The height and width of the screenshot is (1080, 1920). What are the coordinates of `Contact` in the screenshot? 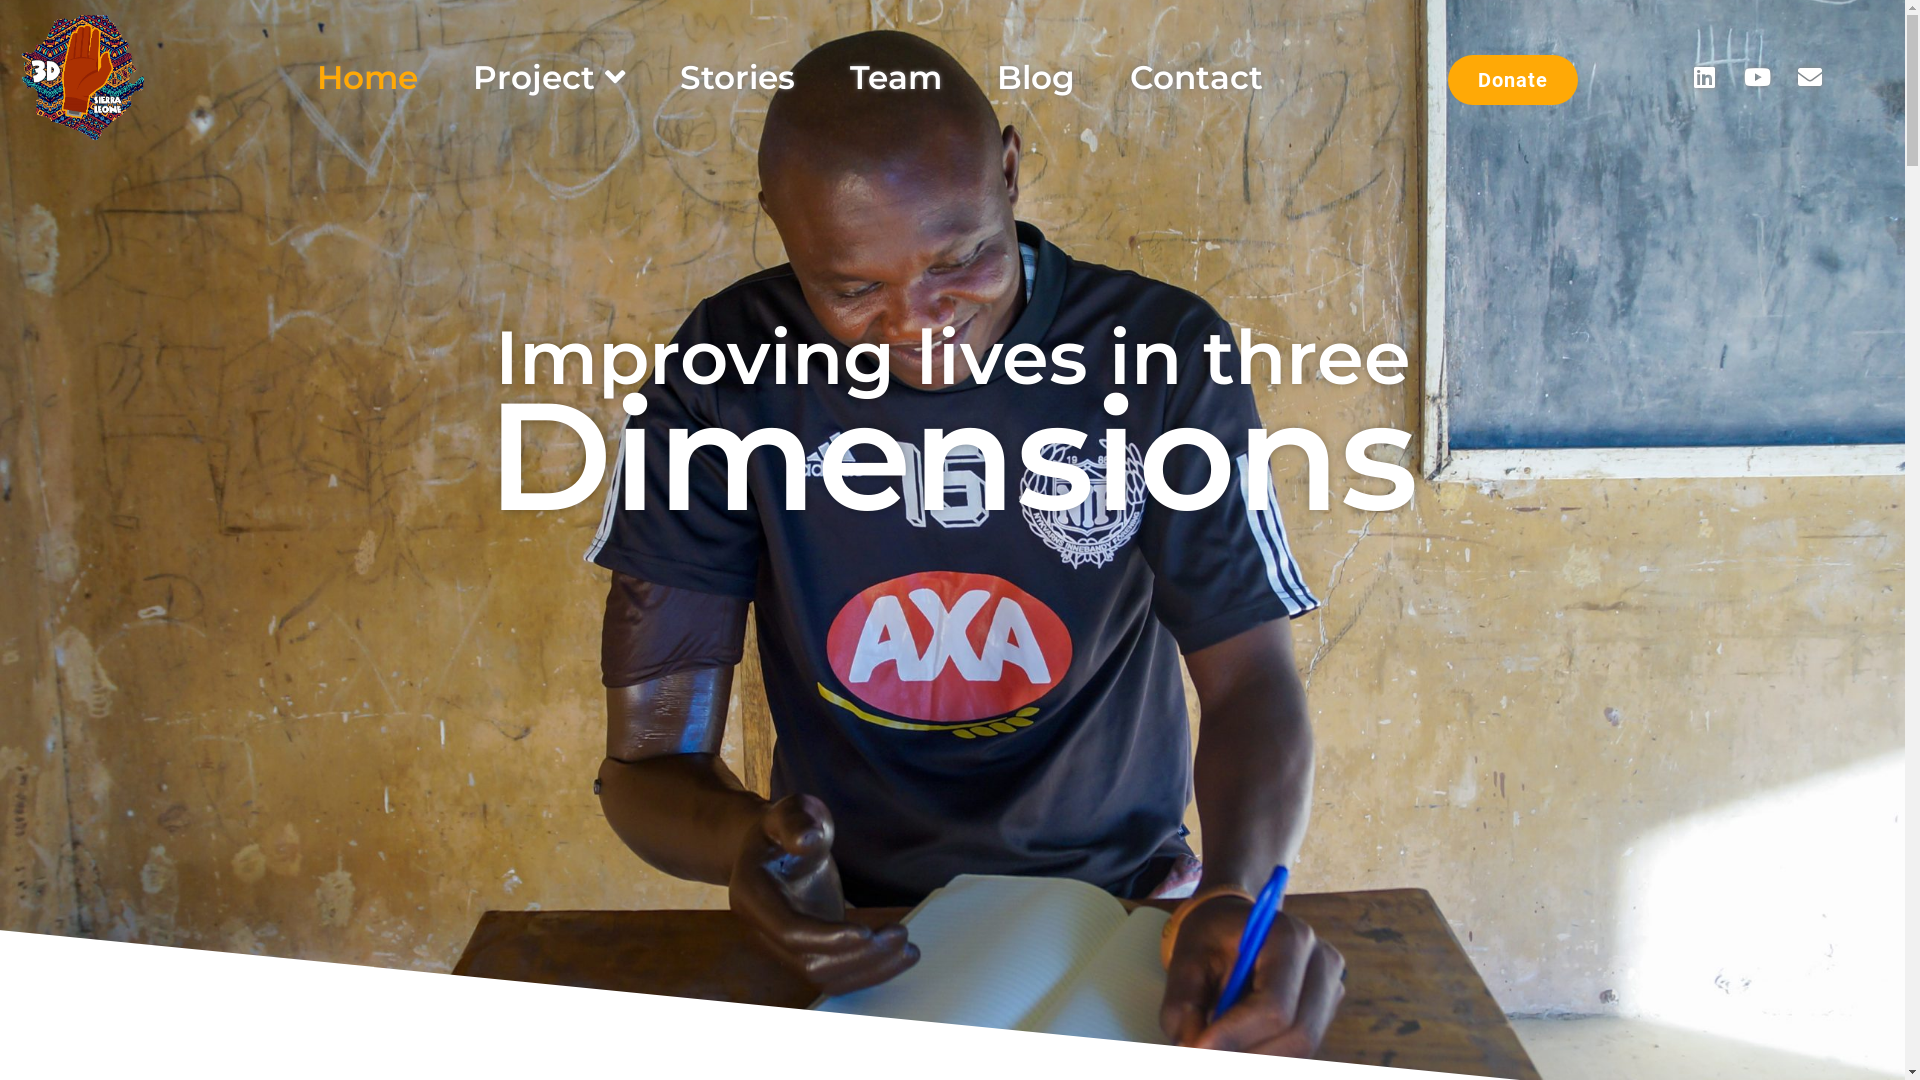 It's located at (1196, 78).